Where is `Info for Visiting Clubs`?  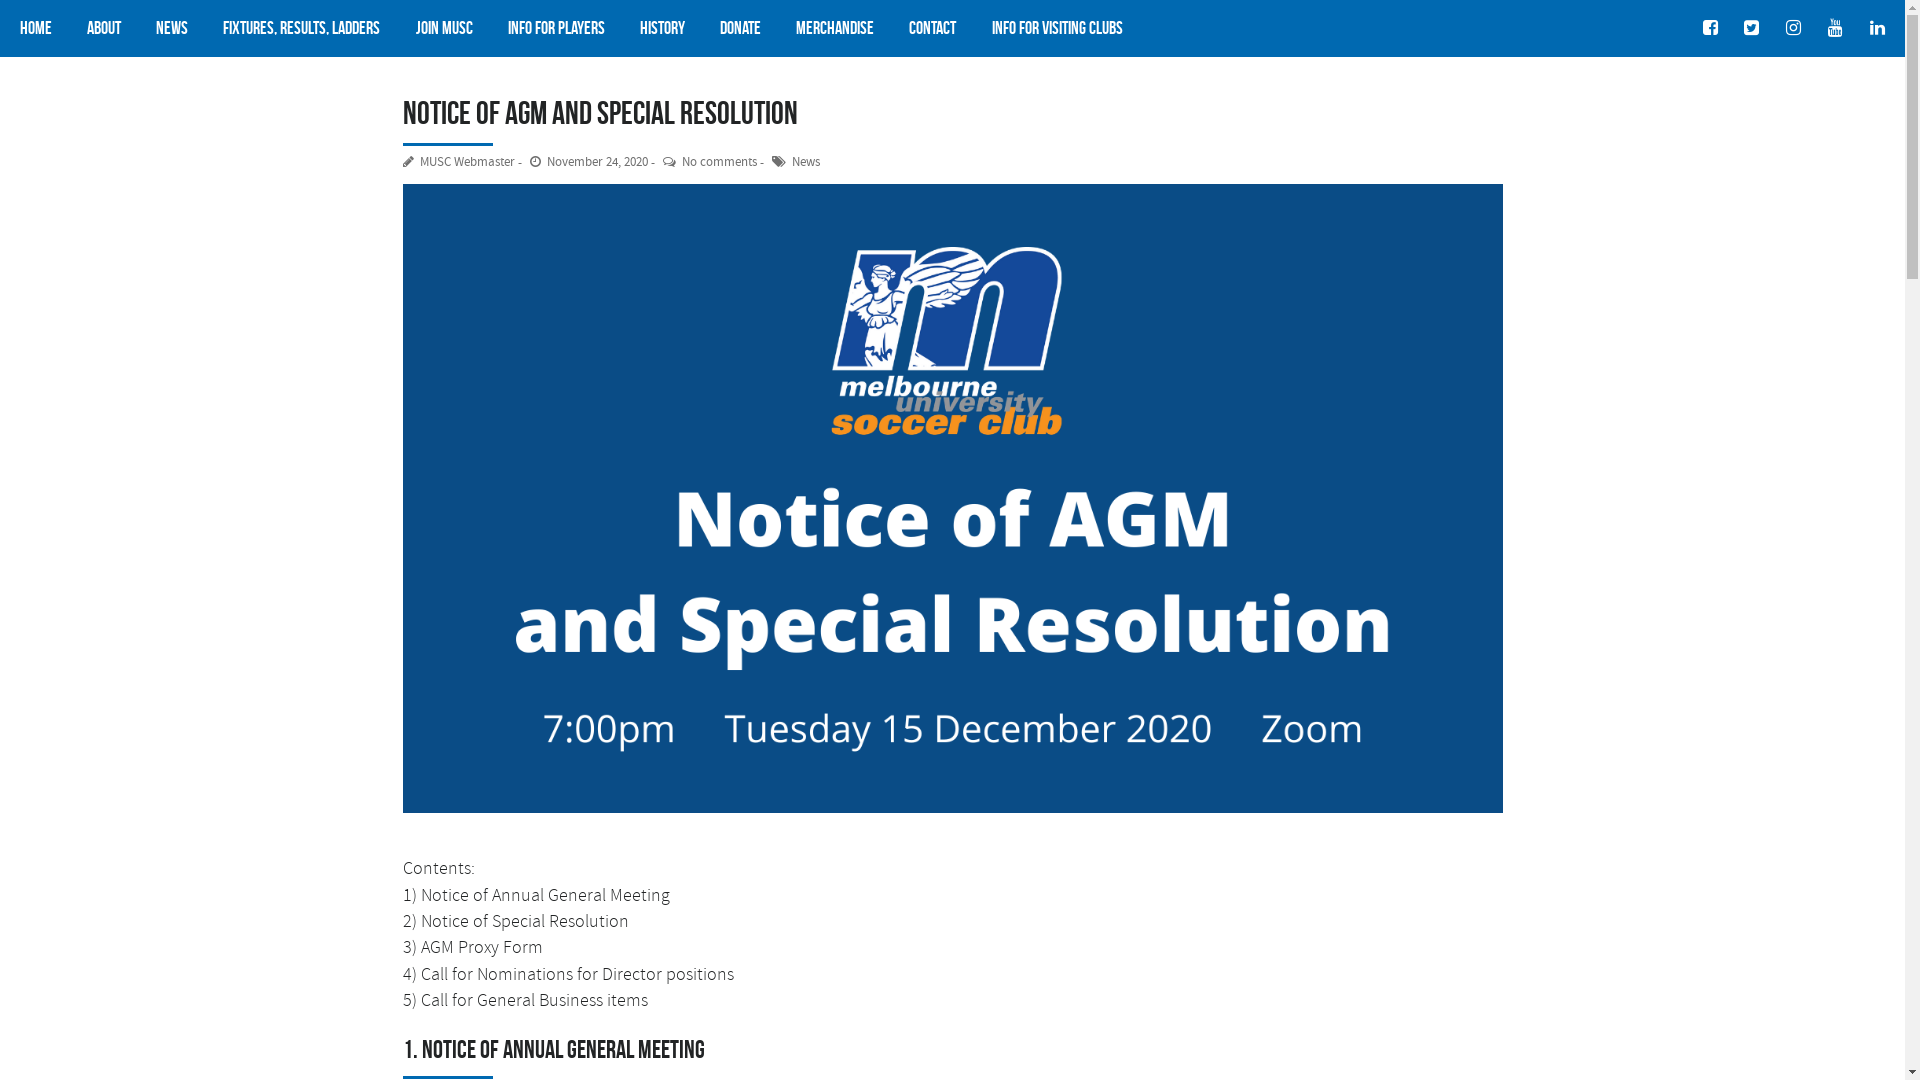 Info for Visiting Clubs is located at coordinates (1054, 28).